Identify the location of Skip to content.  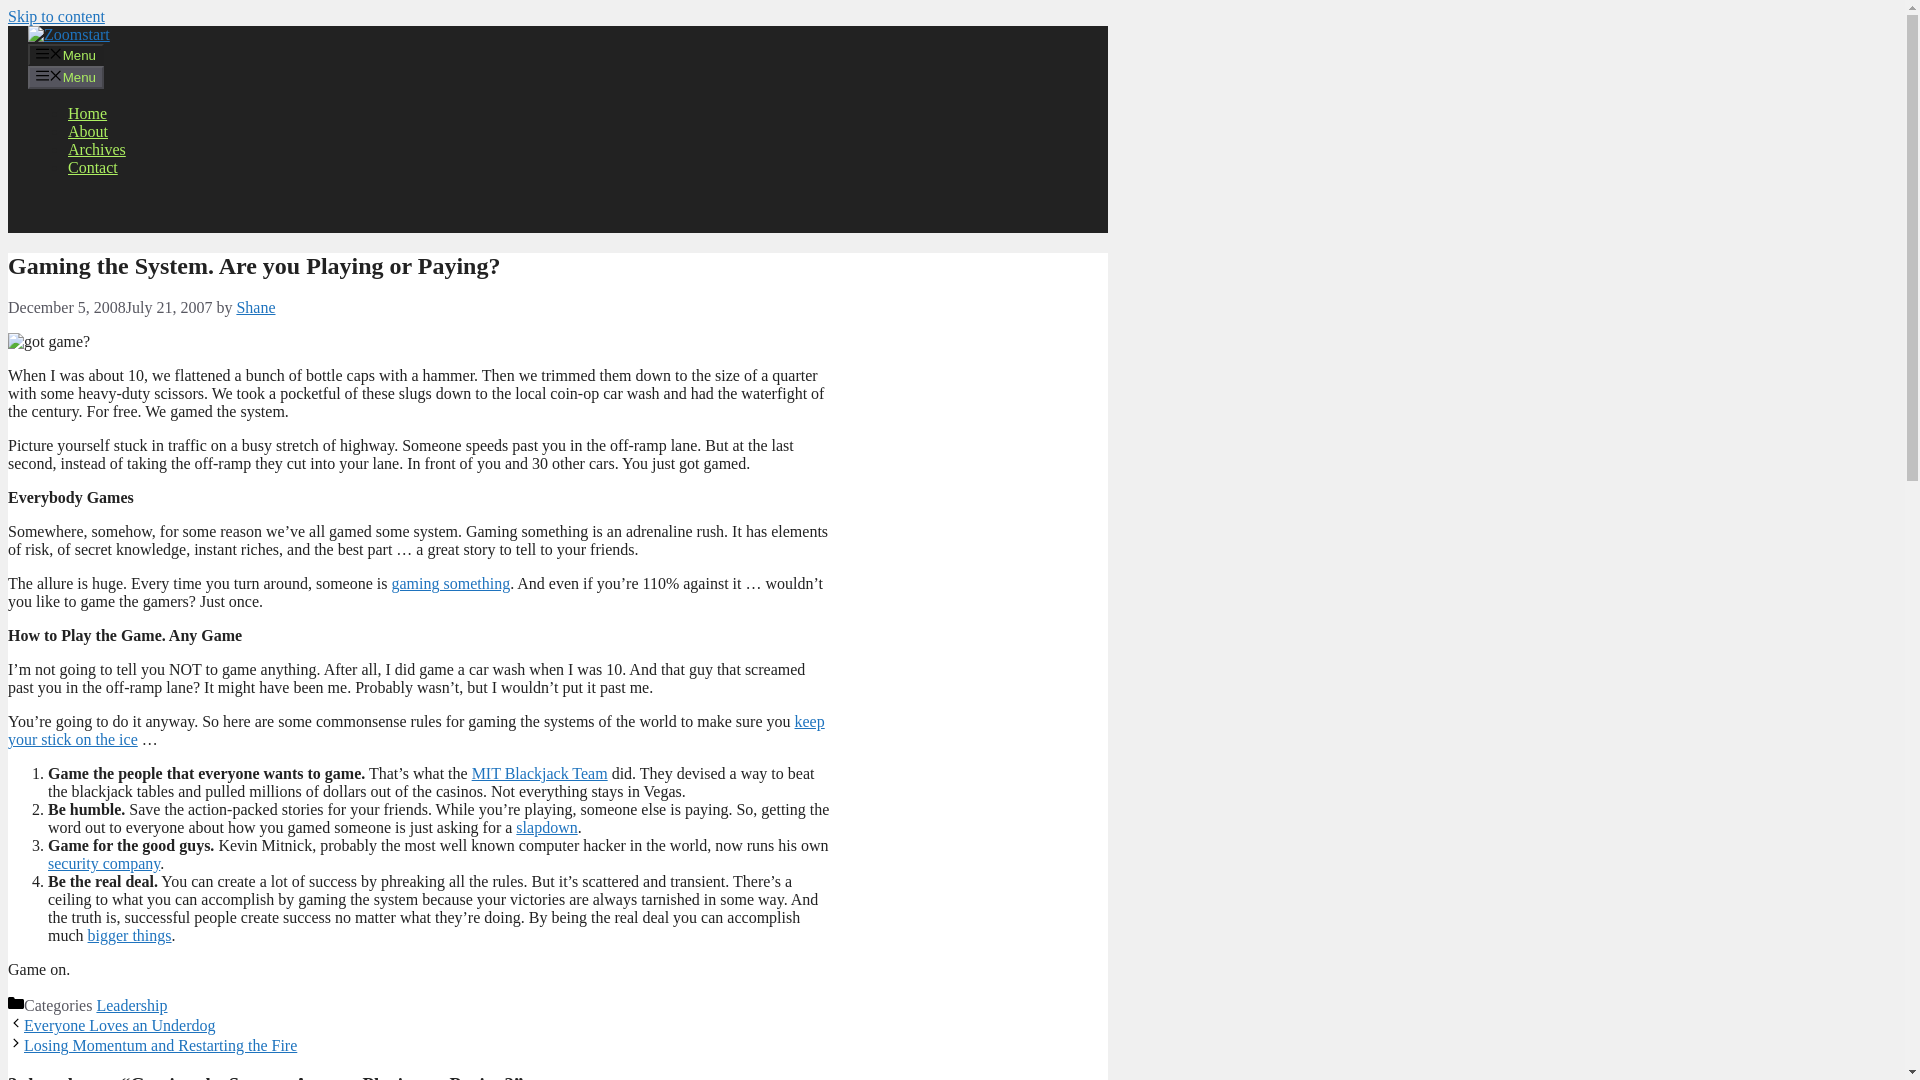
(56, 16).